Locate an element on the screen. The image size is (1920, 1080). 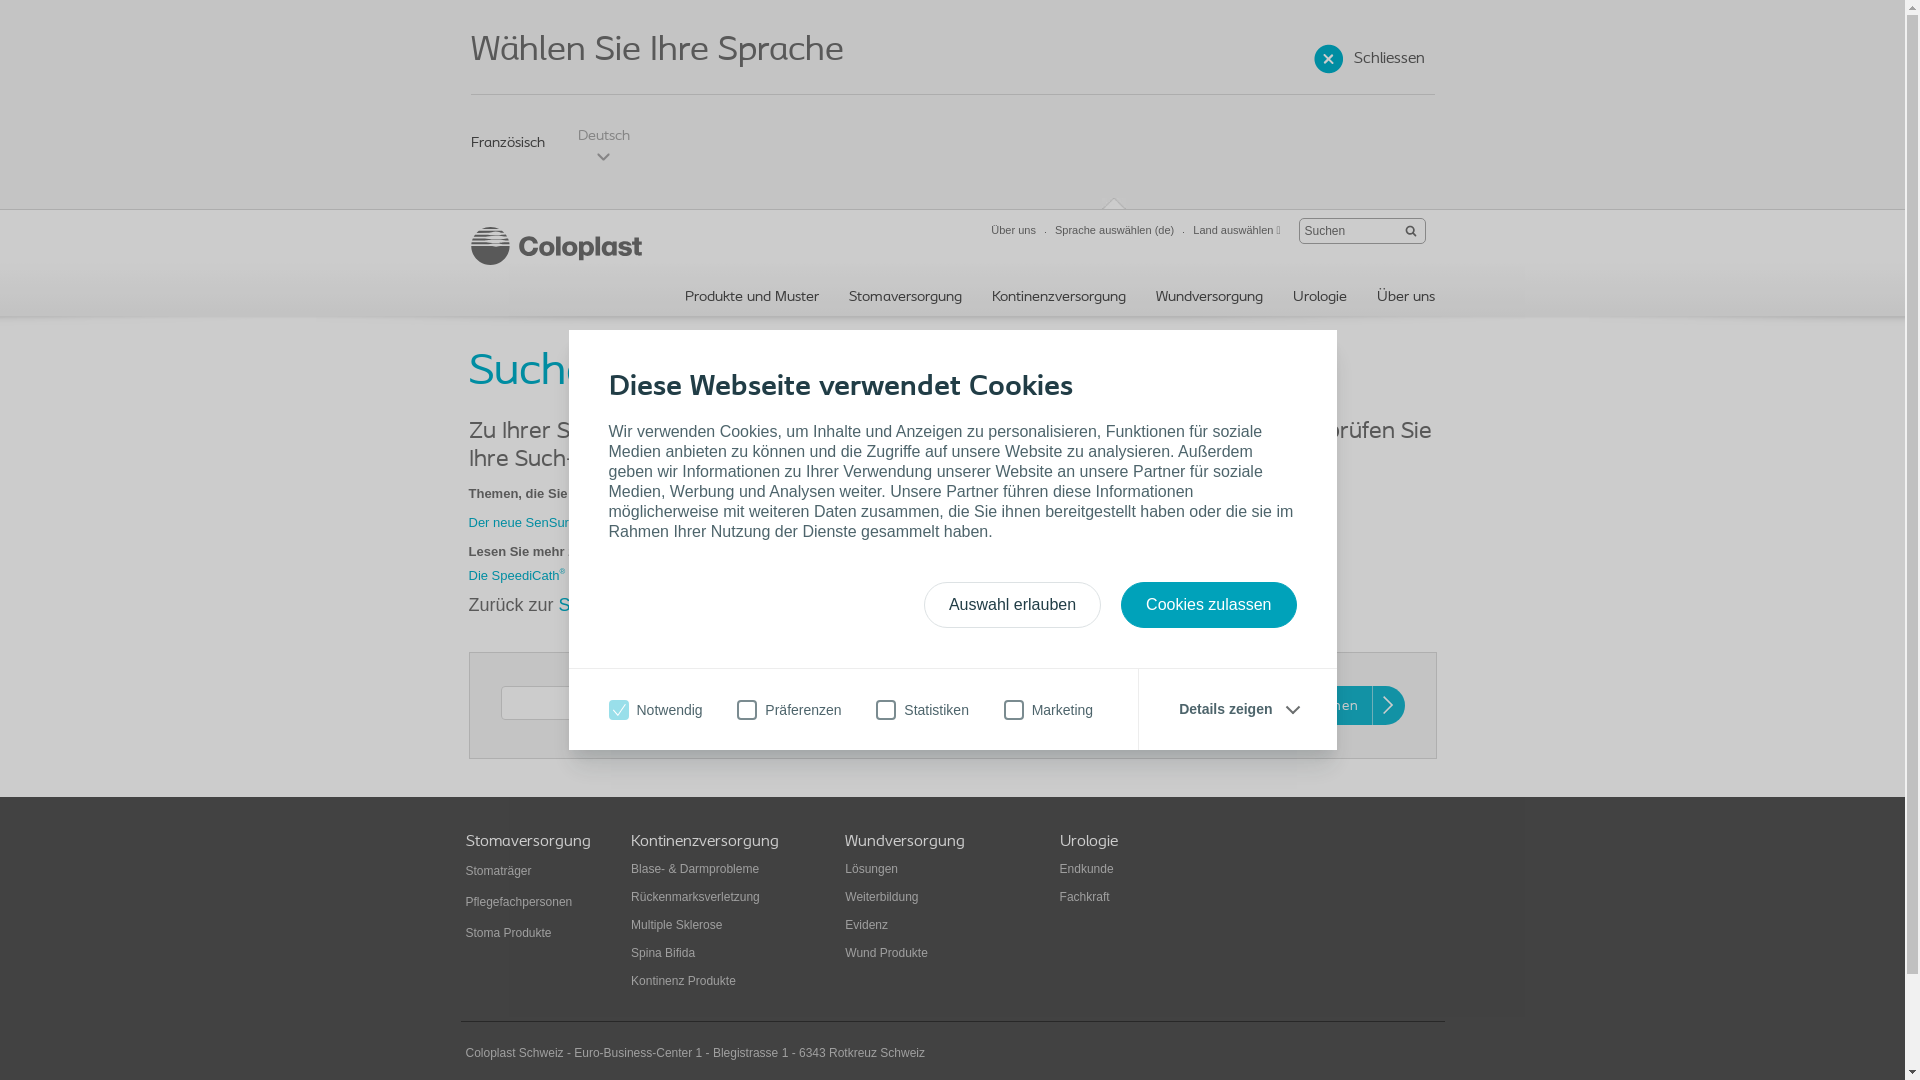
Pflegefachpersonen is located at coordinates (520, 902).